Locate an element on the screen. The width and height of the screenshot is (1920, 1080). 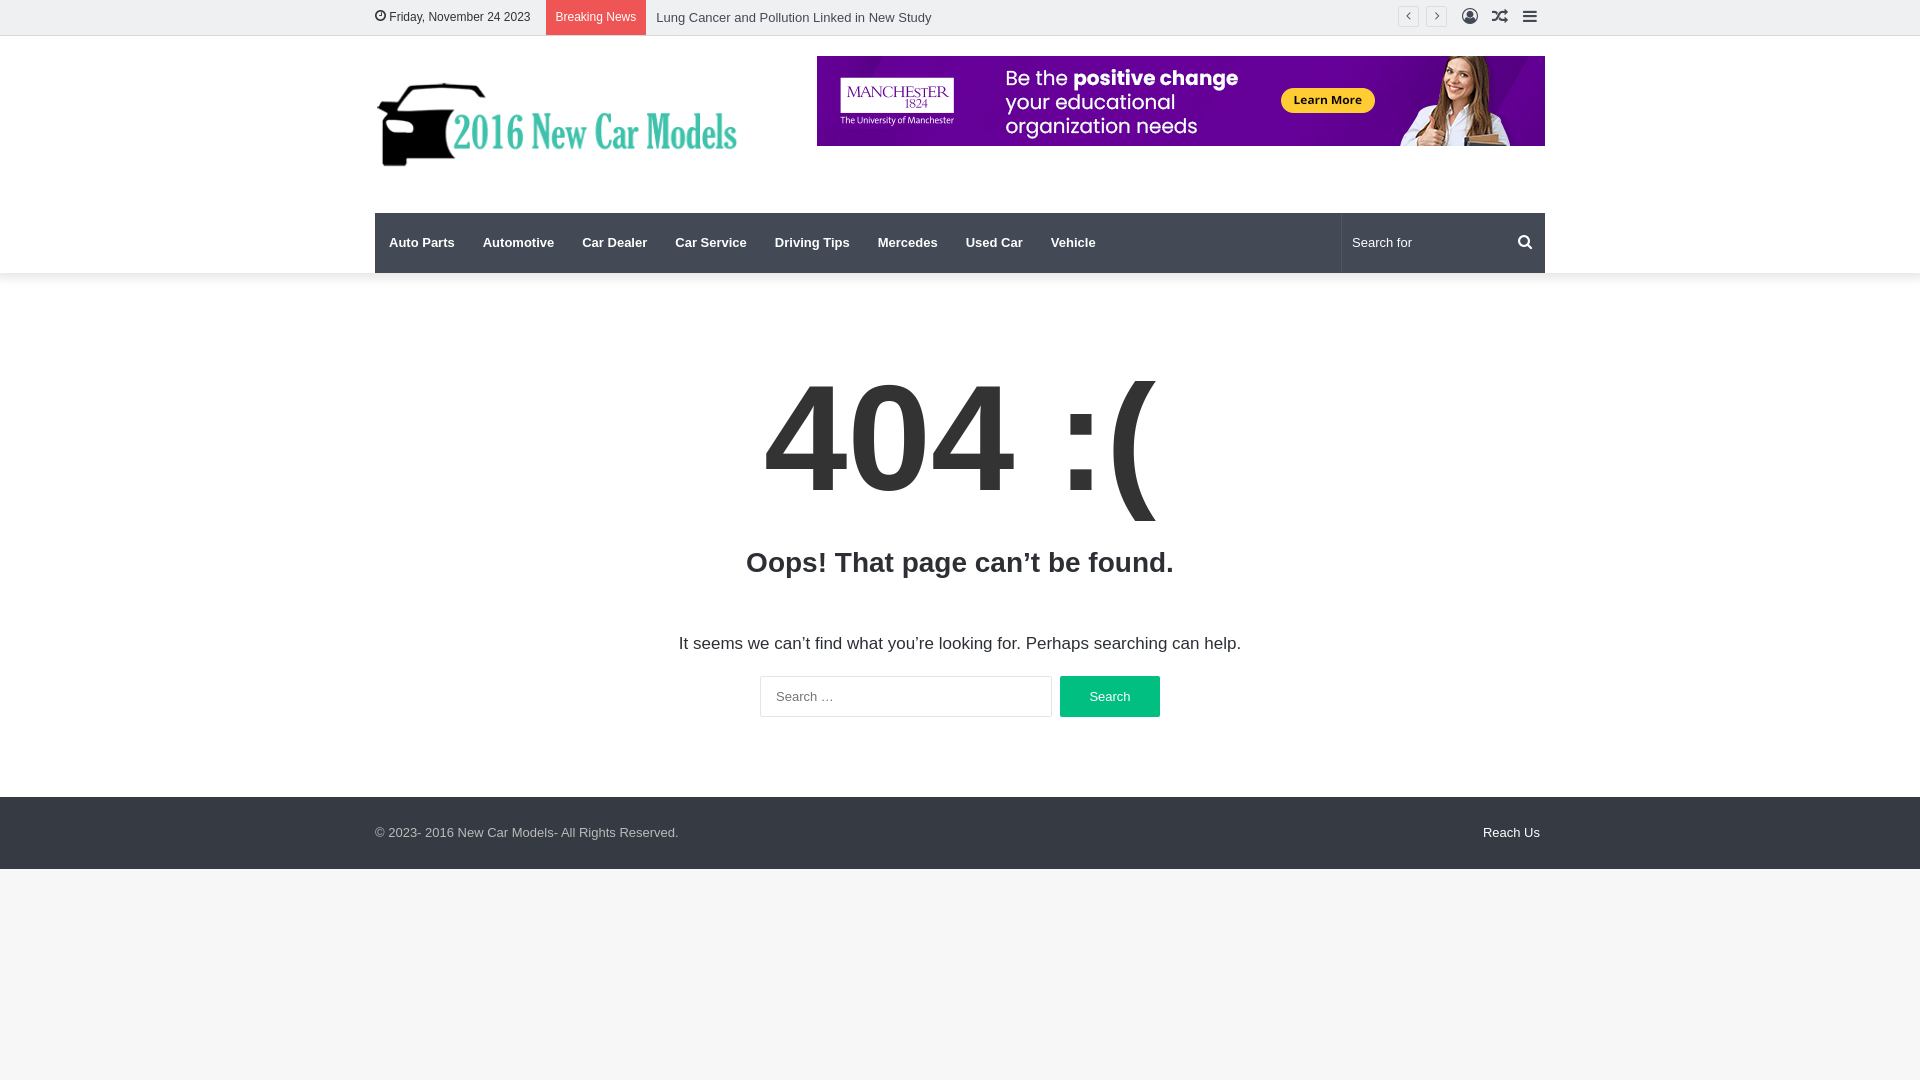
Random Article is located at coordinates (1500, 18).